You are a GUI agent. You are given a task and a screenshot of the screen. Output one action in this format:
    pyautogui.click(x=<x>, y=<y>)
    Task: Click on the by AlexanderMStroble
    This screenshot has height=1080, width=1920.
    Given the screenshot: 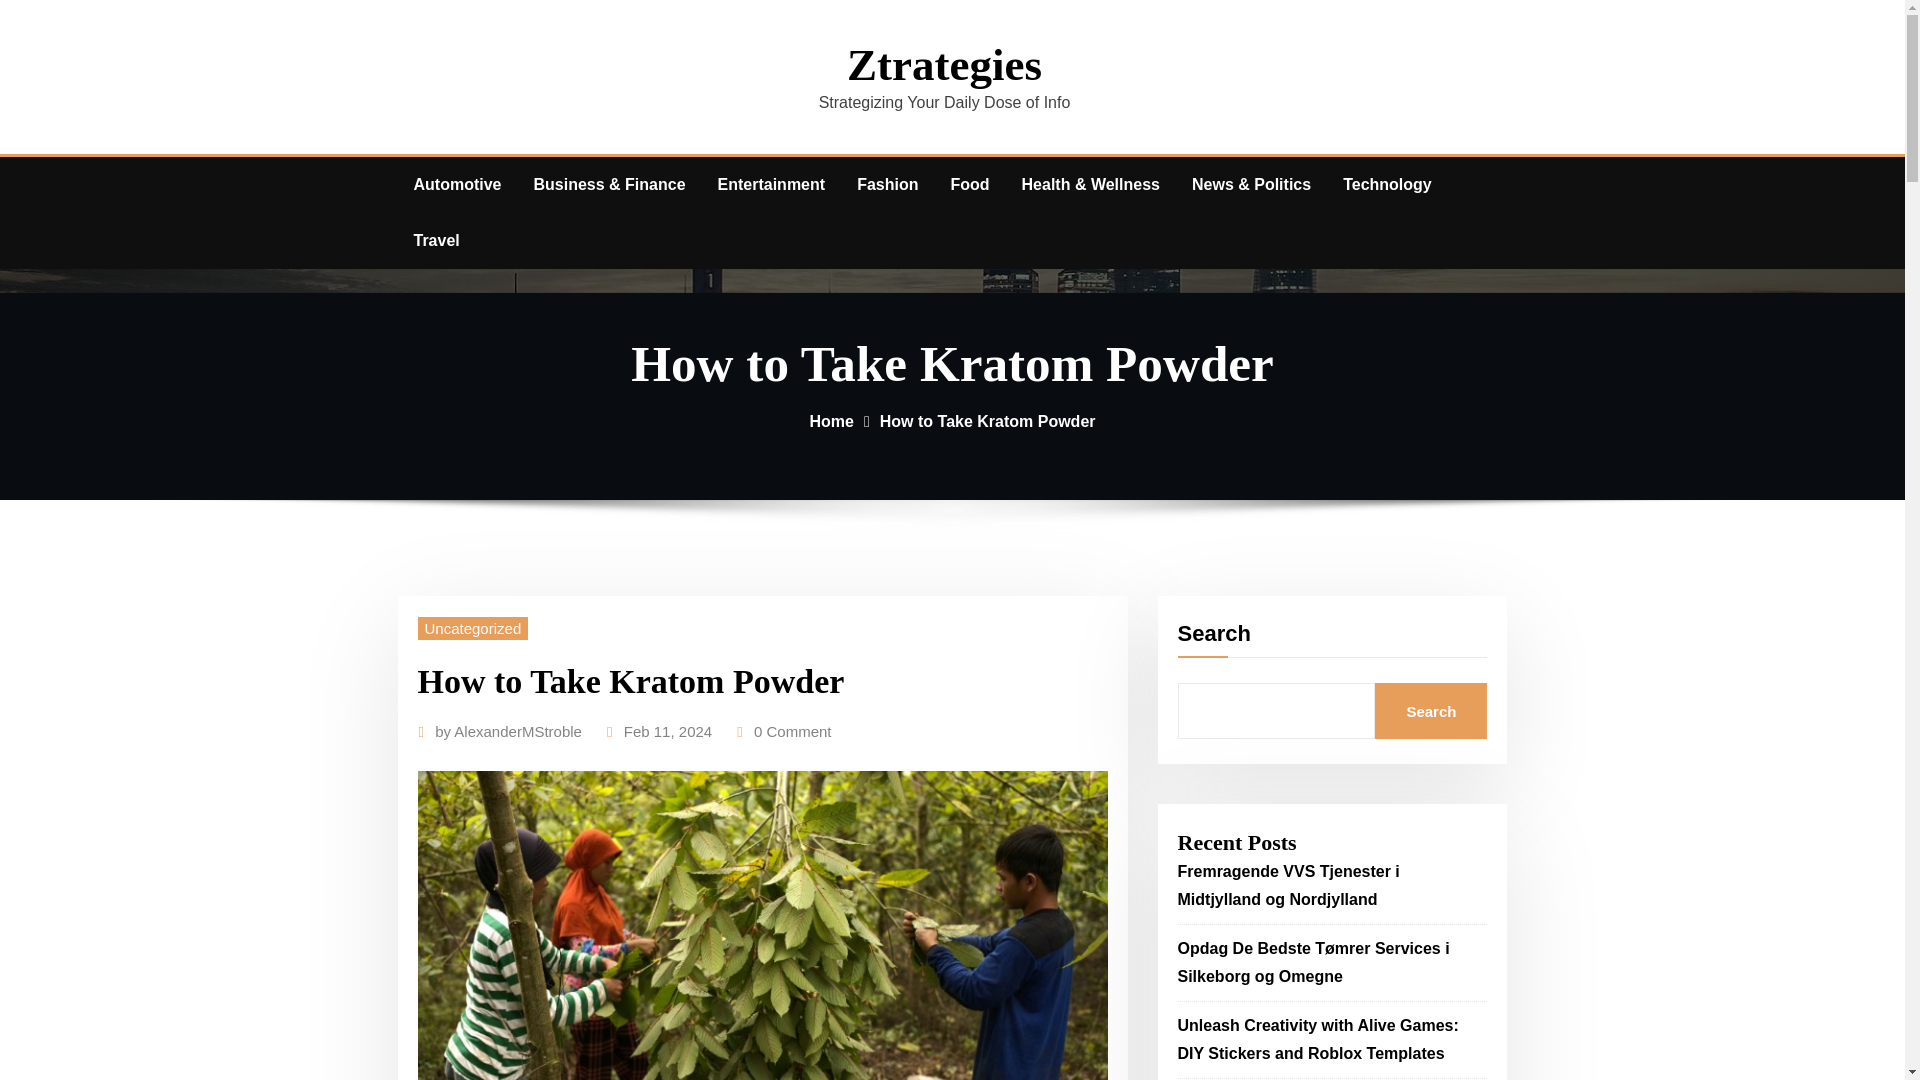 What is the action you would take?
    pyautogui.click(x=508, y=732)
    